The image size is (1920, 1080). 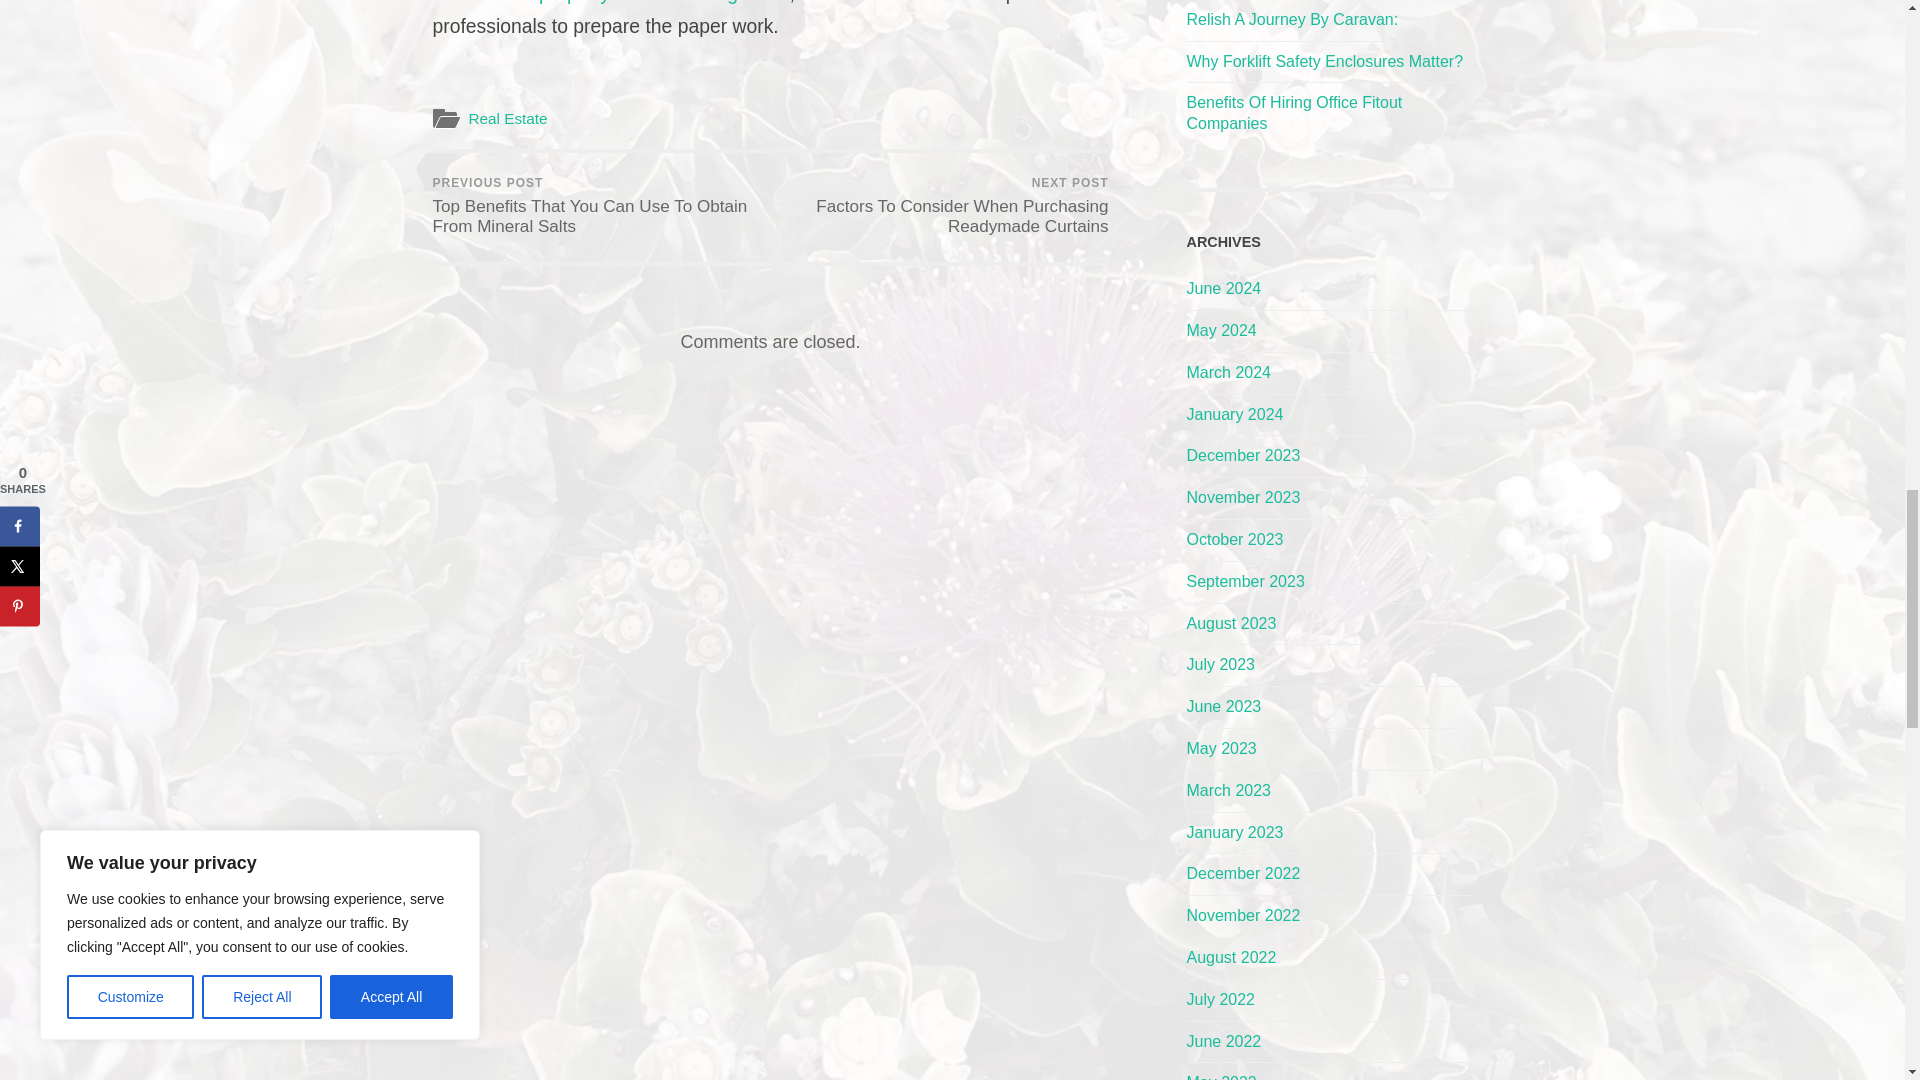 I want to click on property land in Bendigo, so click(x=644, y=2).